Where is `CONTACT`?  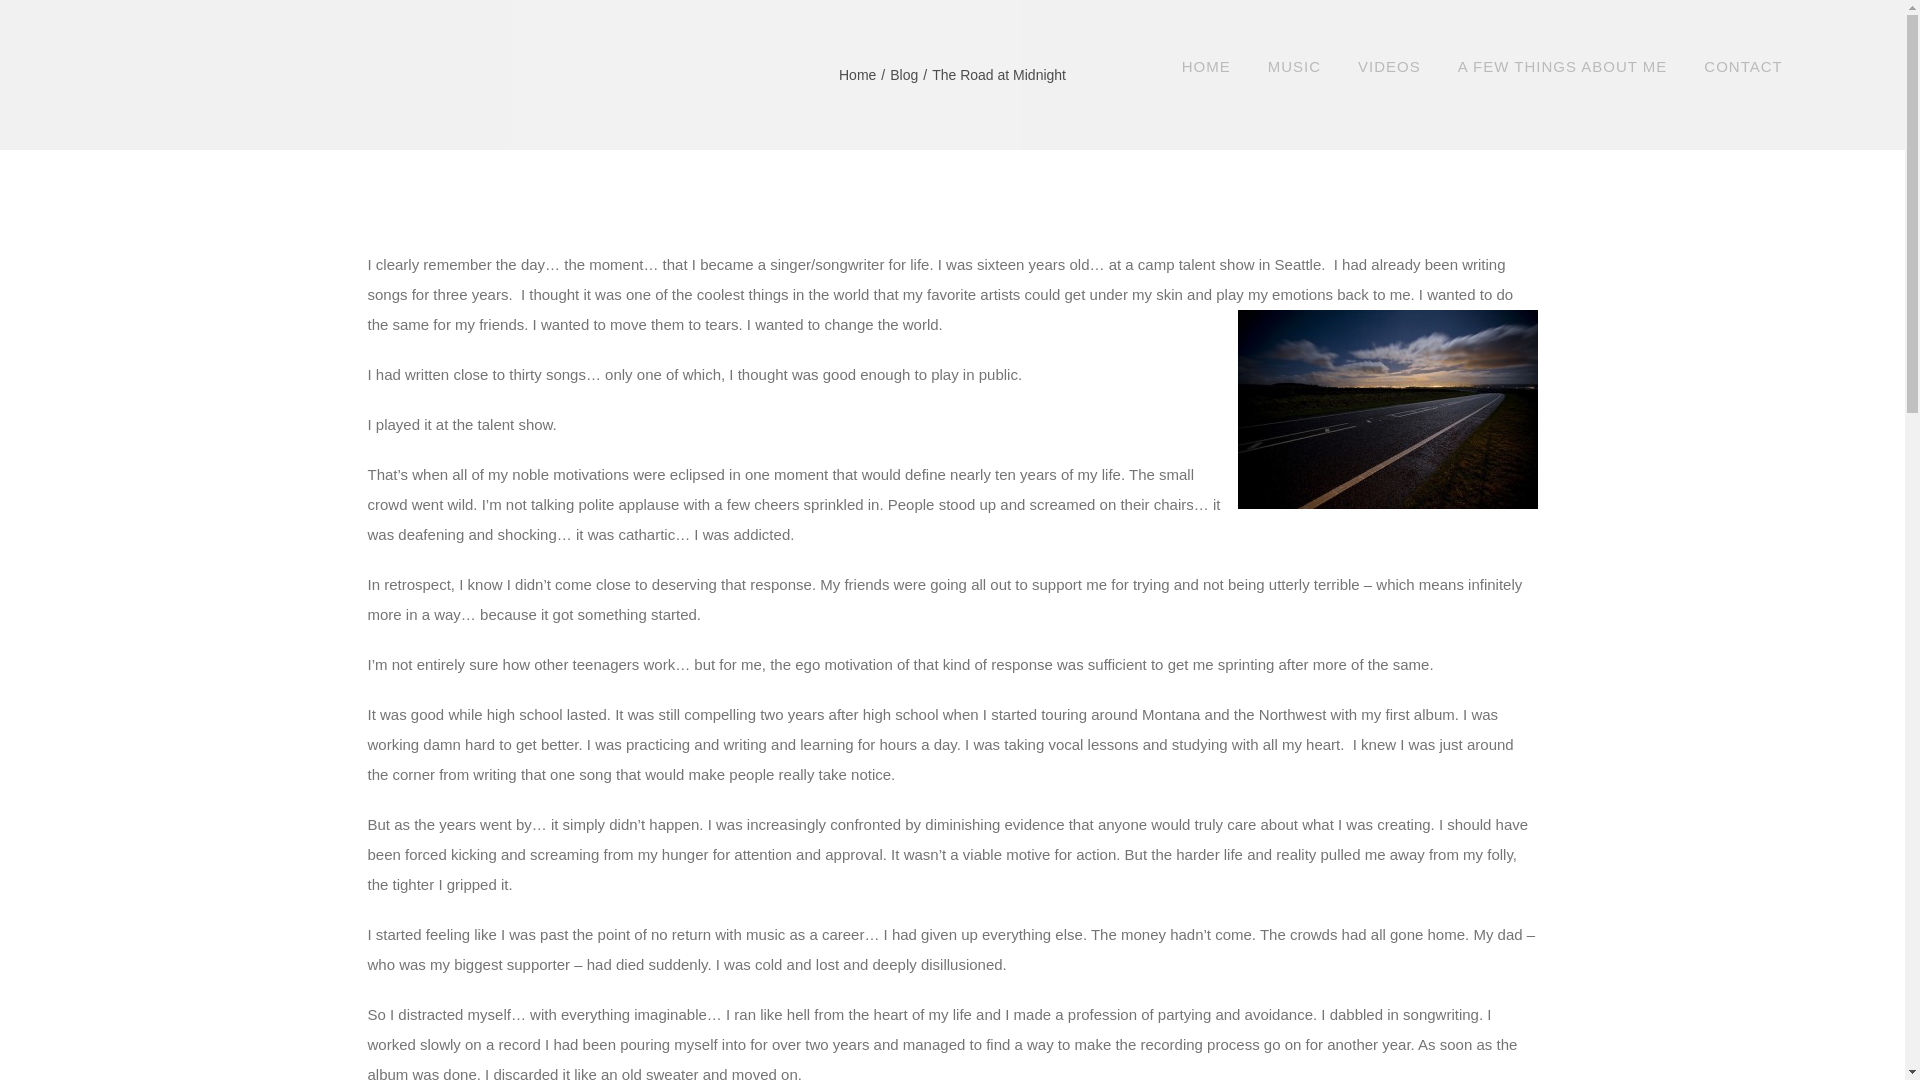
CONTACT is located at coordinates (1742, 66).